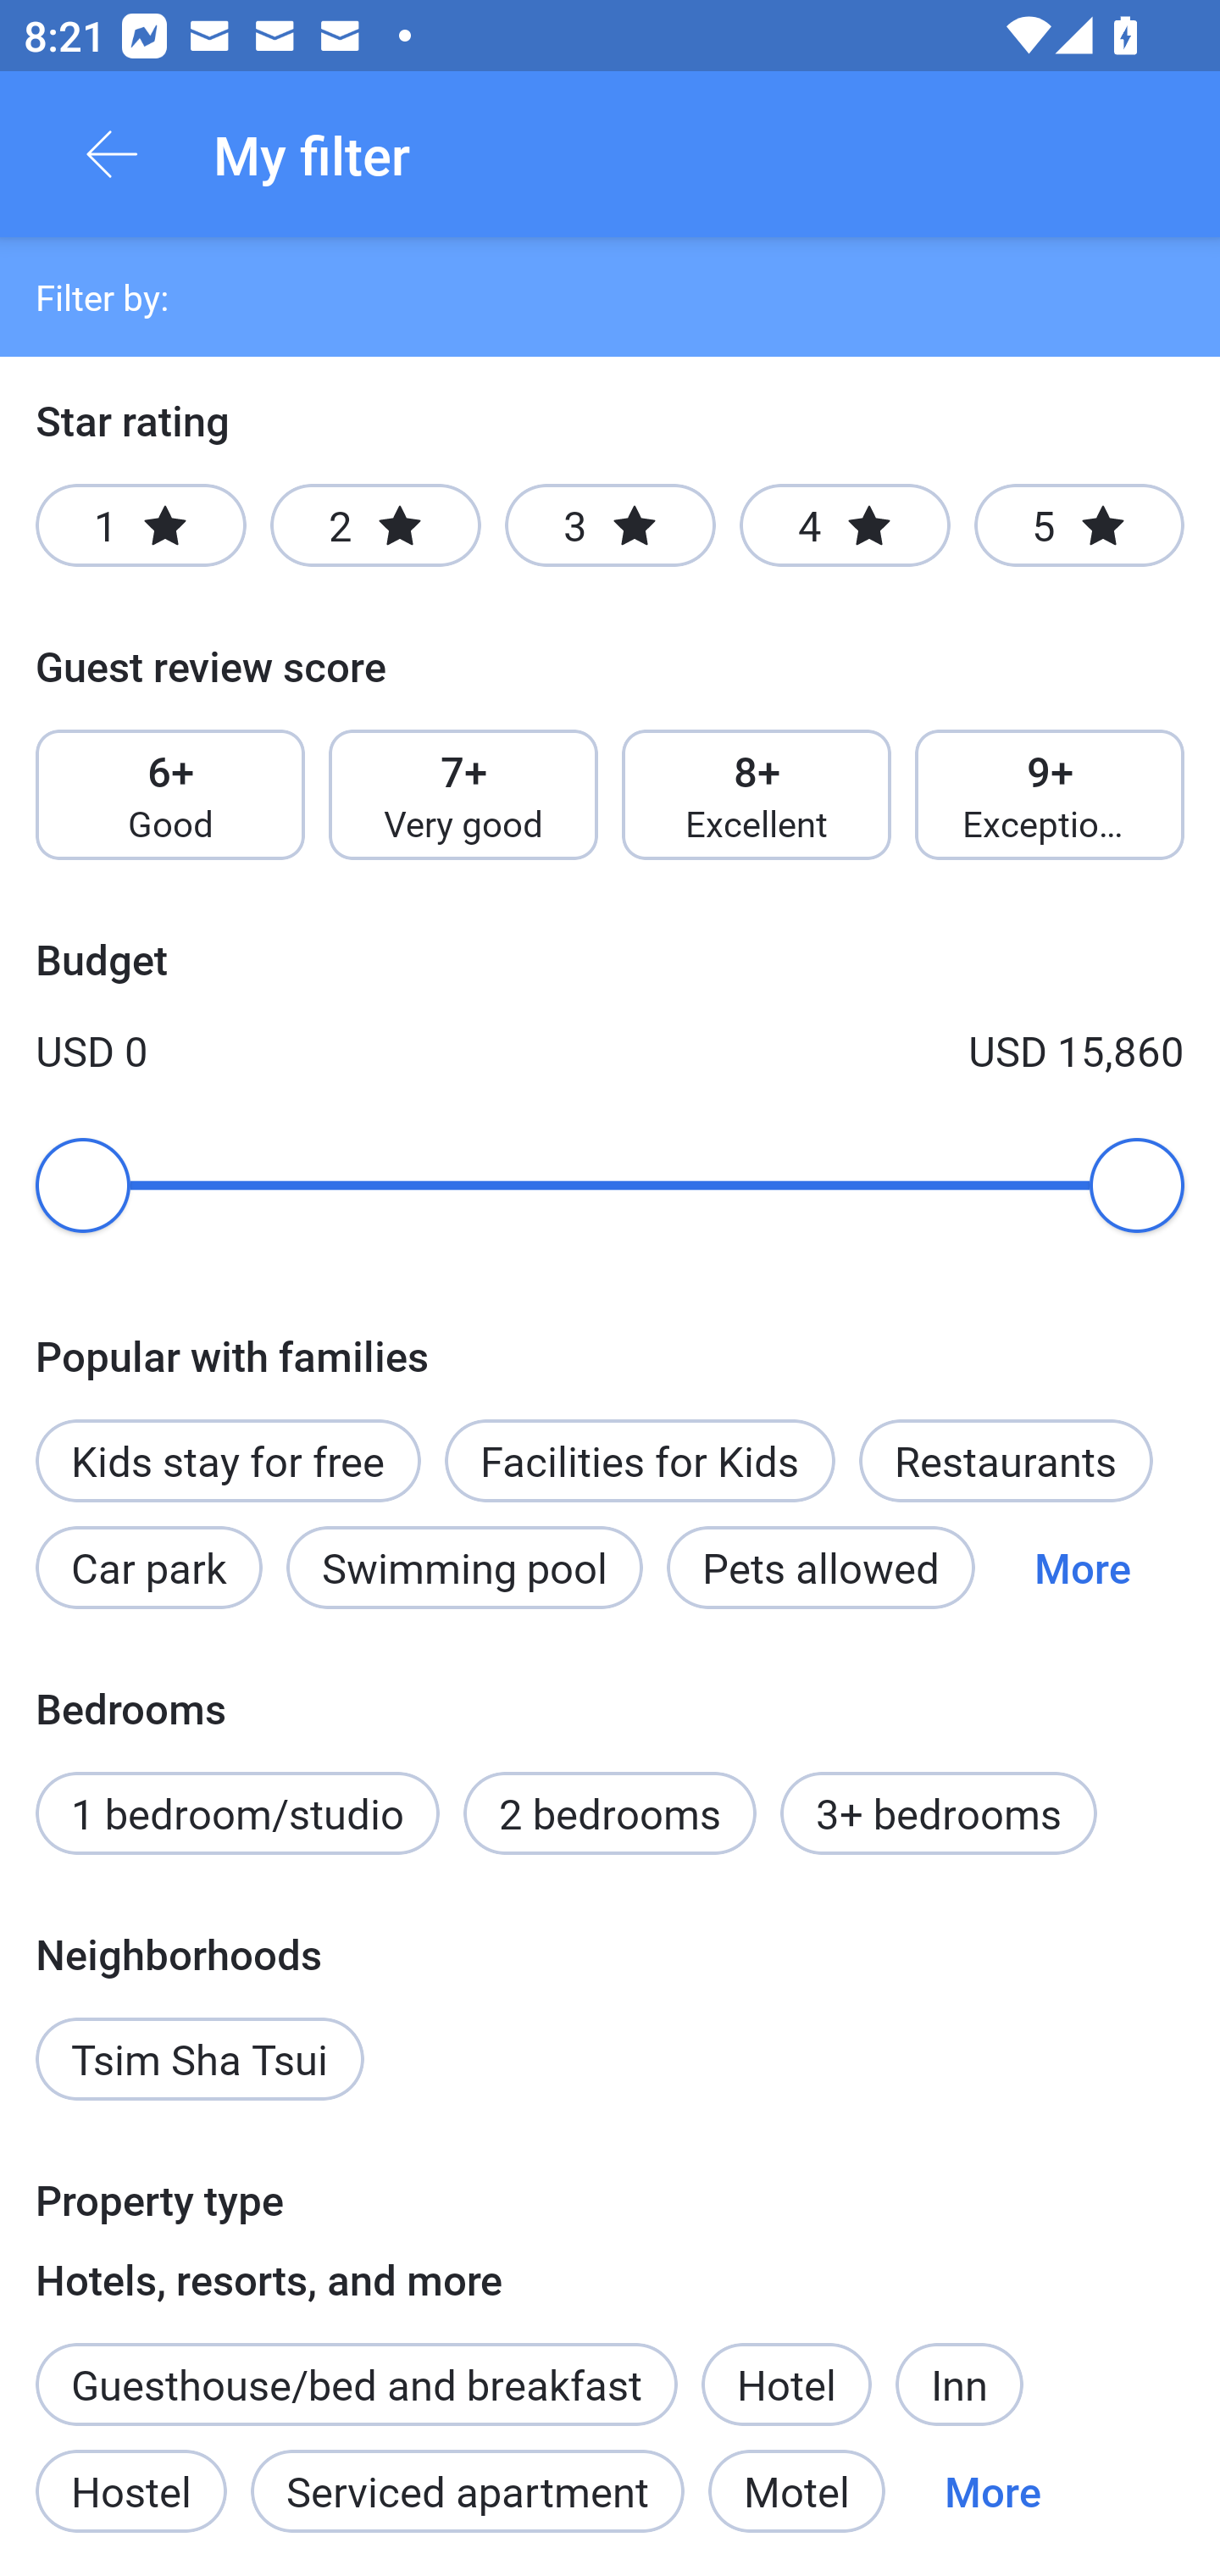  What do you see at coordinates (640, 1460) in the screenshot?
I see `Facilities for Kids` at bounding box center [640, 1460].